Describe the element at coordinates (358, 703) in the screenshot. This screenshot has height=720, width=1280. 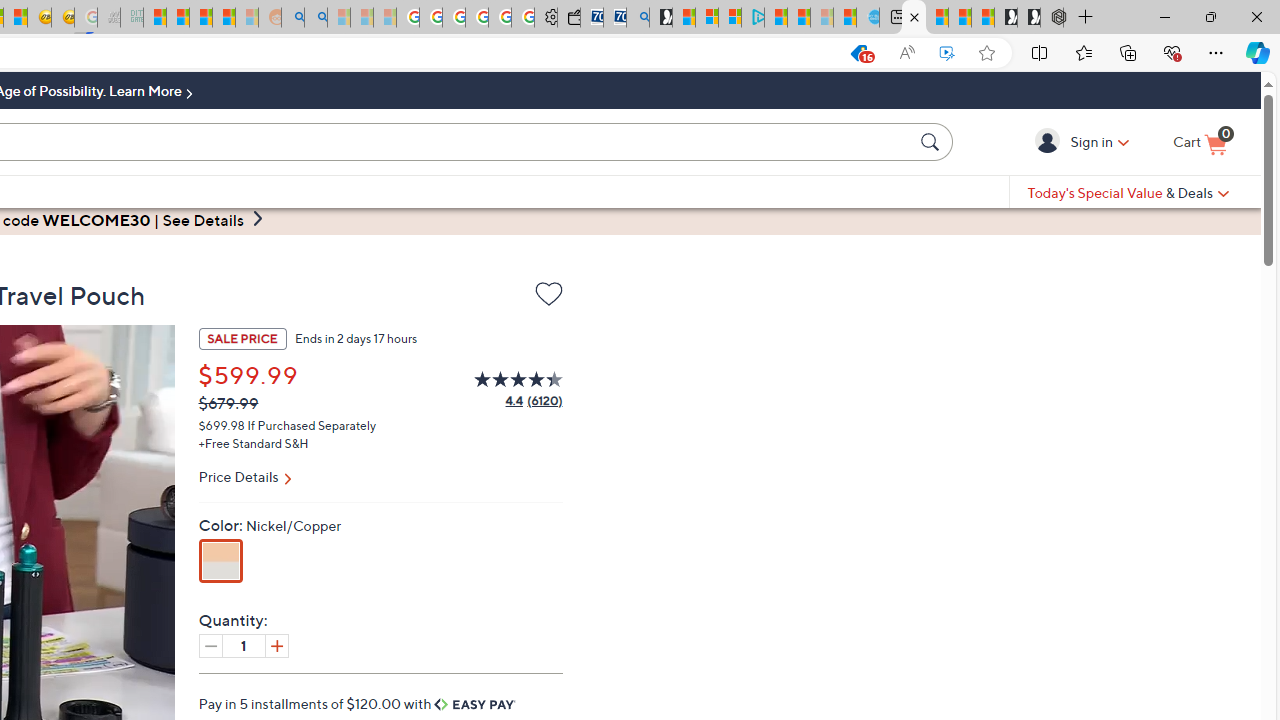
I see `Pay in 5 installments of $120.00 with Easy Pay` at that location.